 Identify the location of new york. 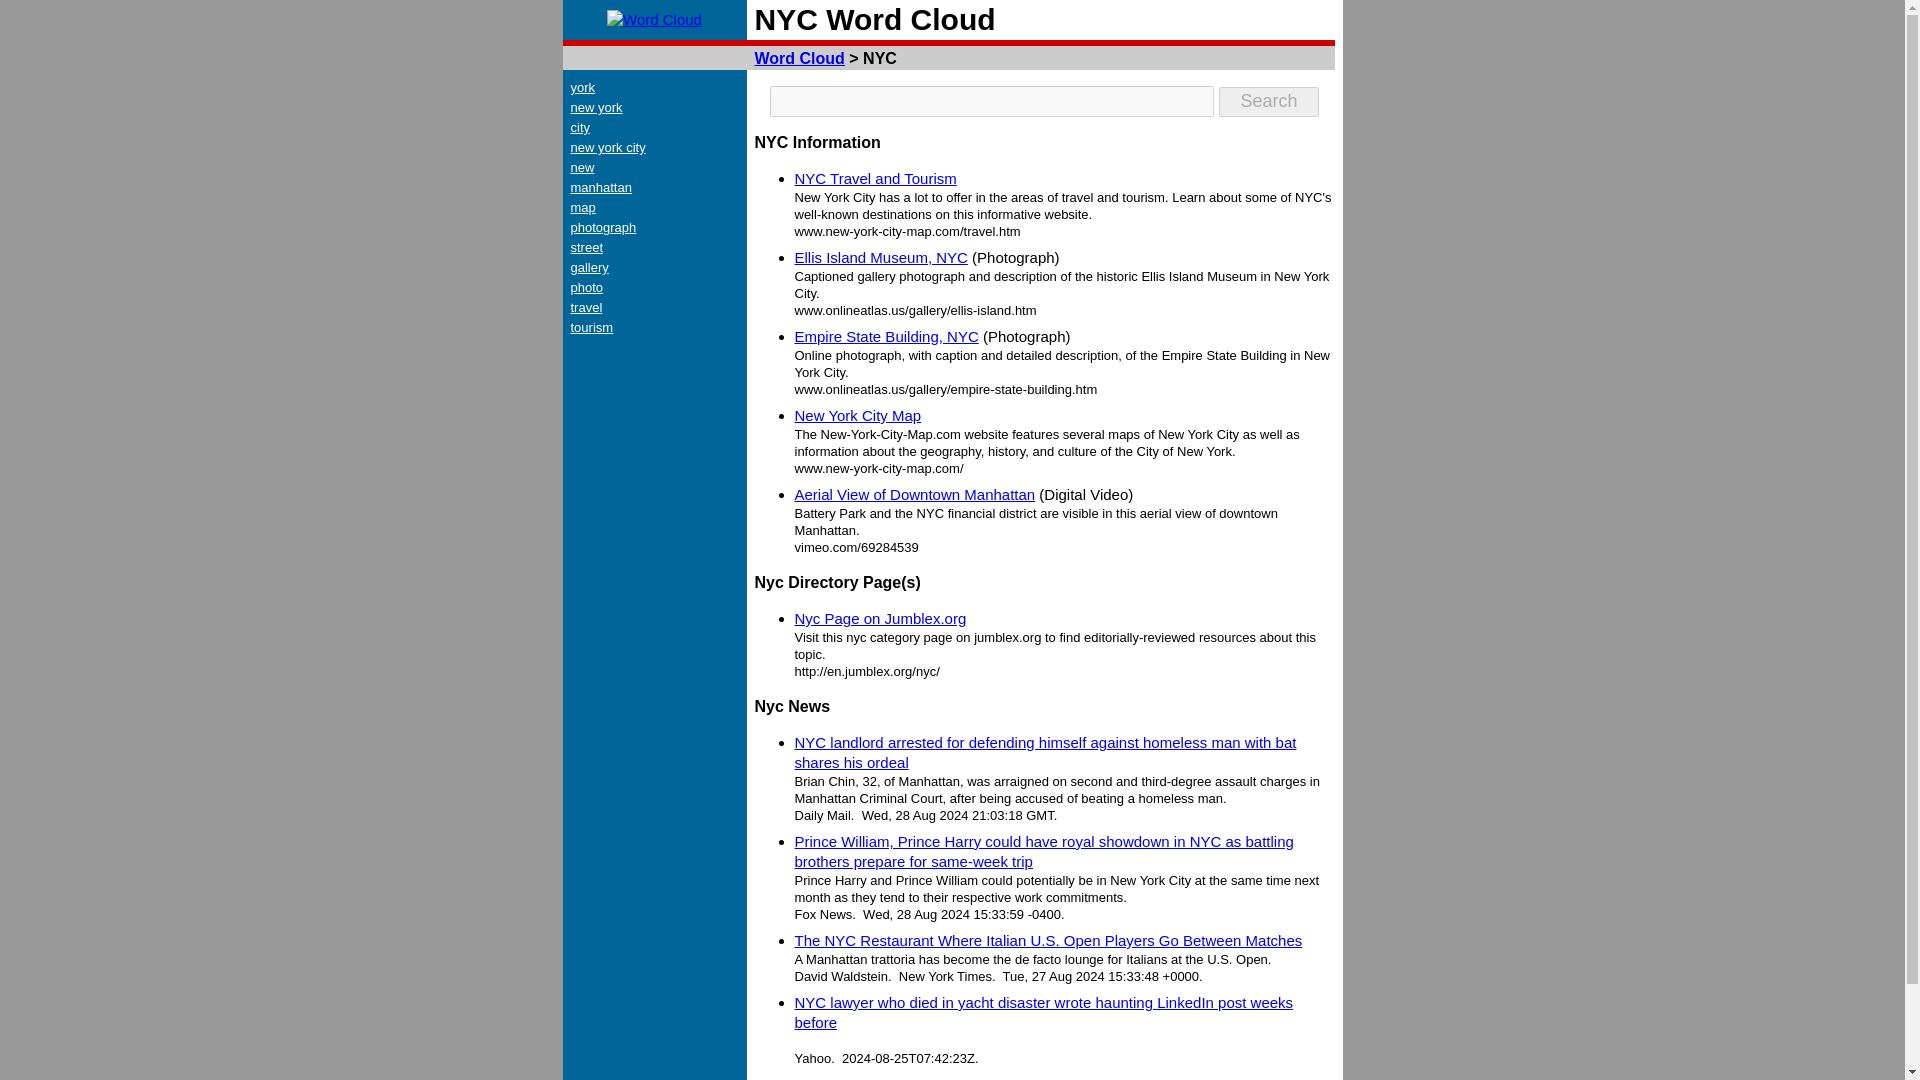
(596, 107).